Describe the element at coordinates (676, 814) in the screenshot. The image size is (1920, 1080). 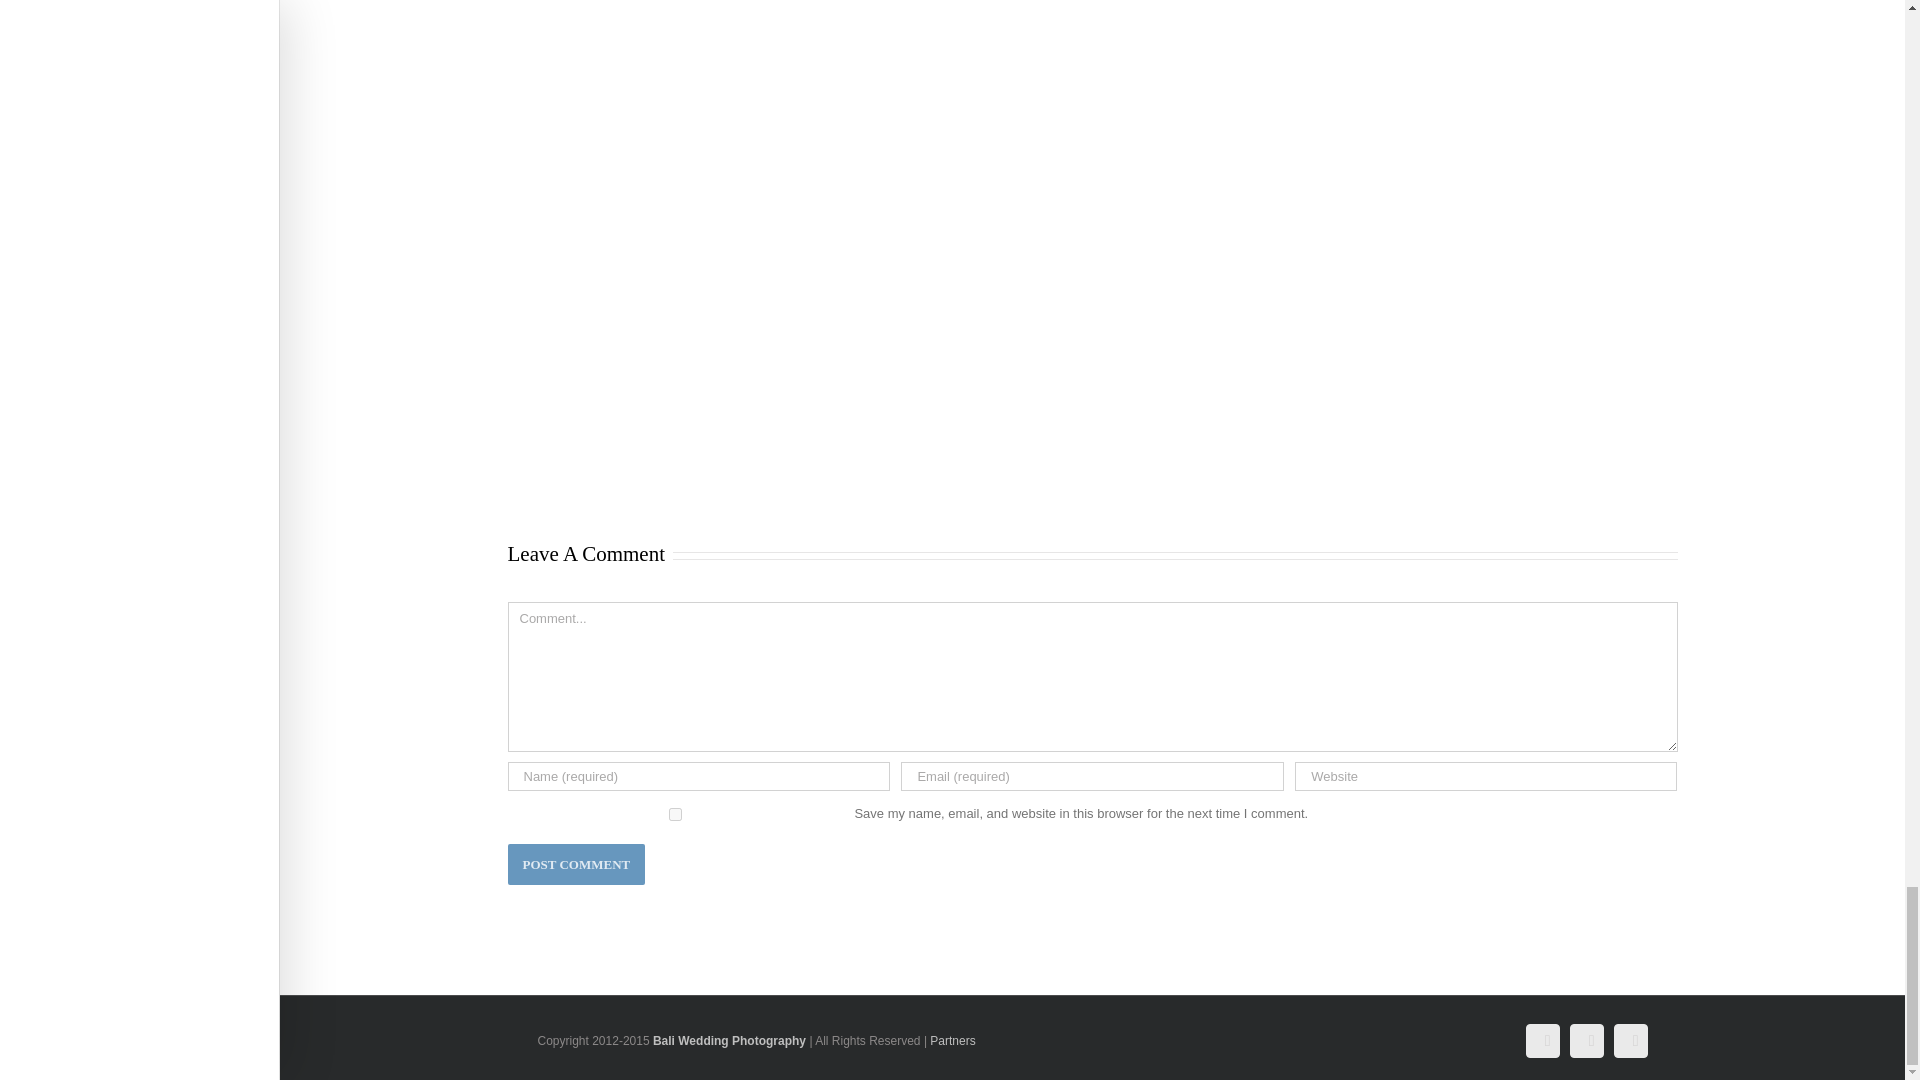
I see `yes` at that location.